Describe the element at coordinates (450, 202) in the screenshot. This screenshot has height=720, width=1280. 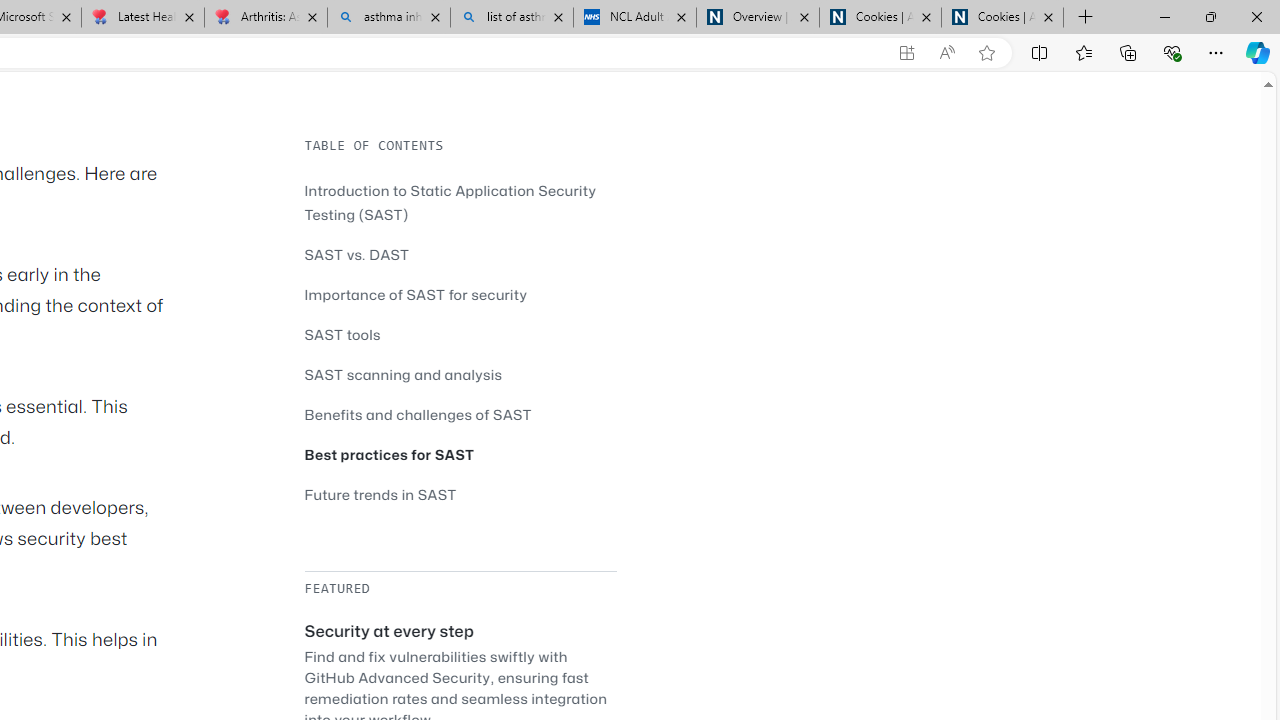
I see `Introduction to Static Application Security Testing (SAST)` at that location.